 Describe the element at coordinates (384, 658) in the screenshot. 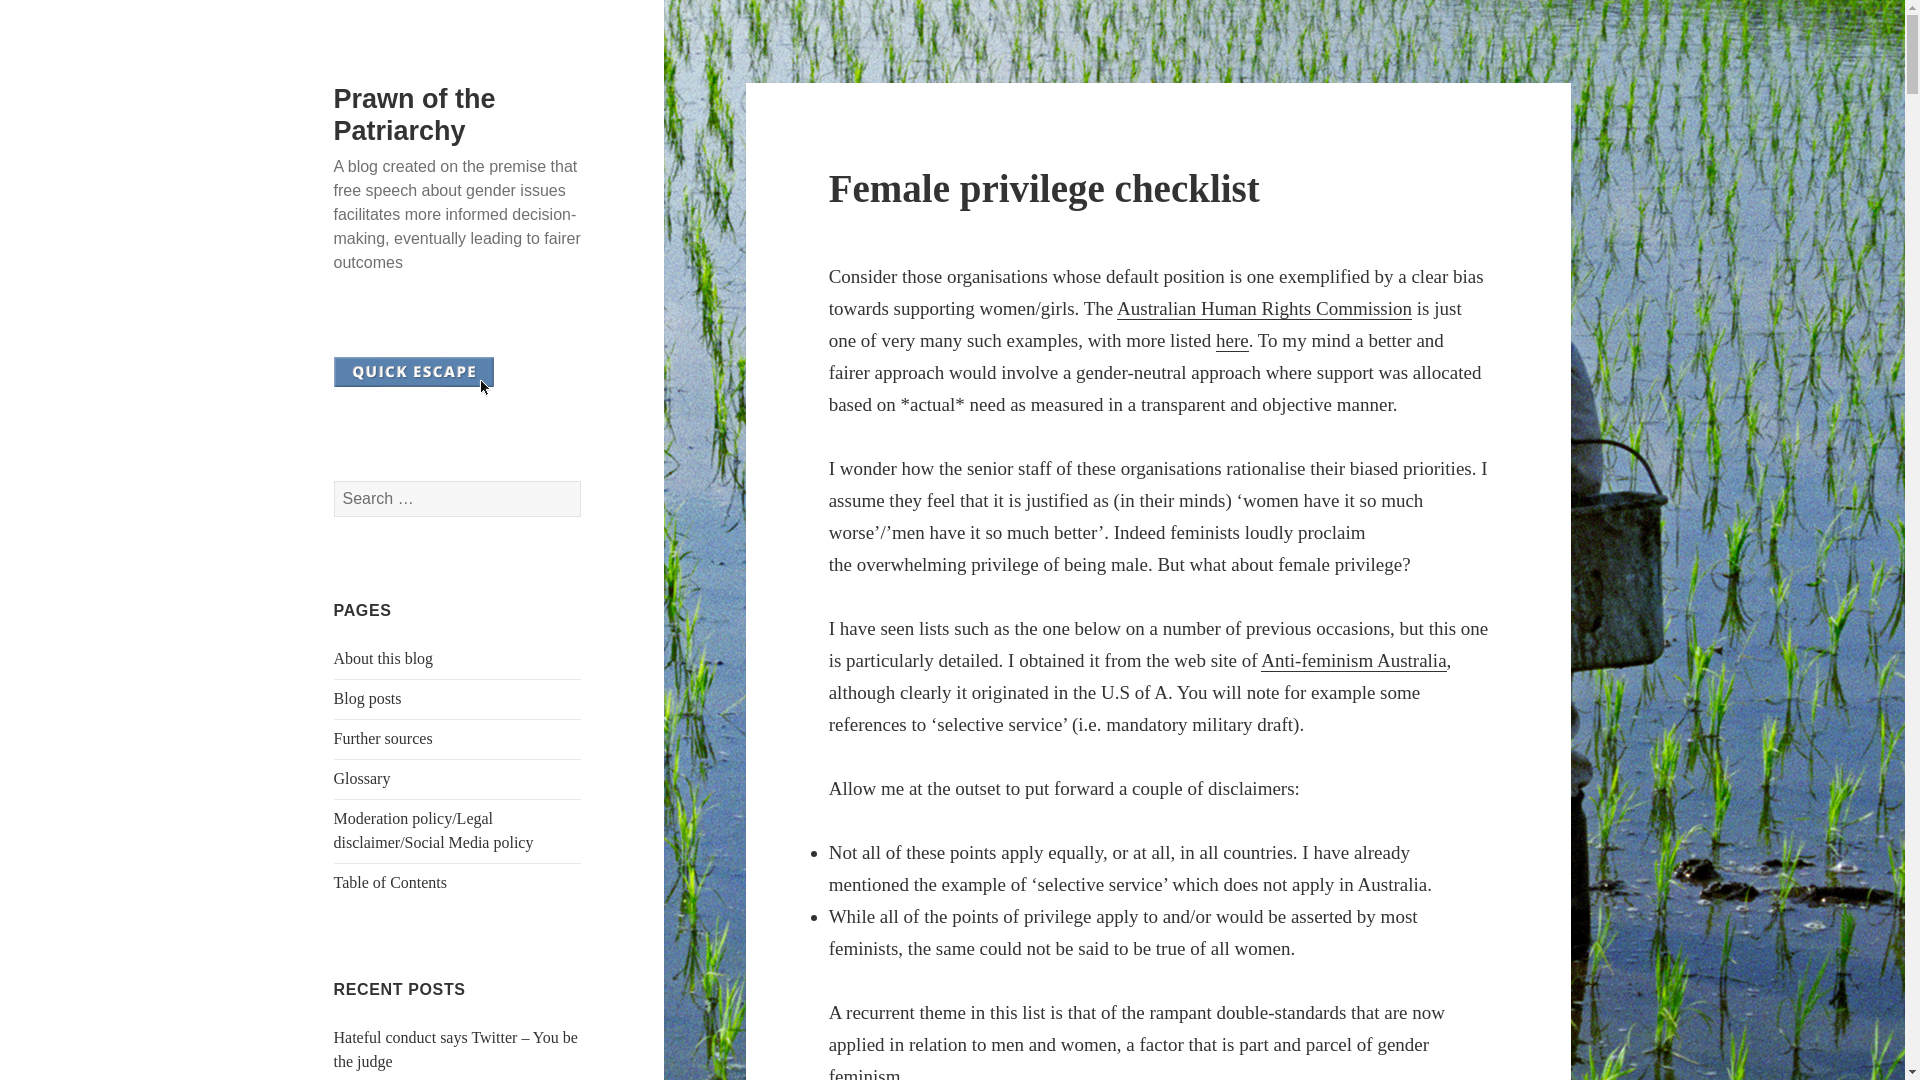

I see `About this blog` at that location.